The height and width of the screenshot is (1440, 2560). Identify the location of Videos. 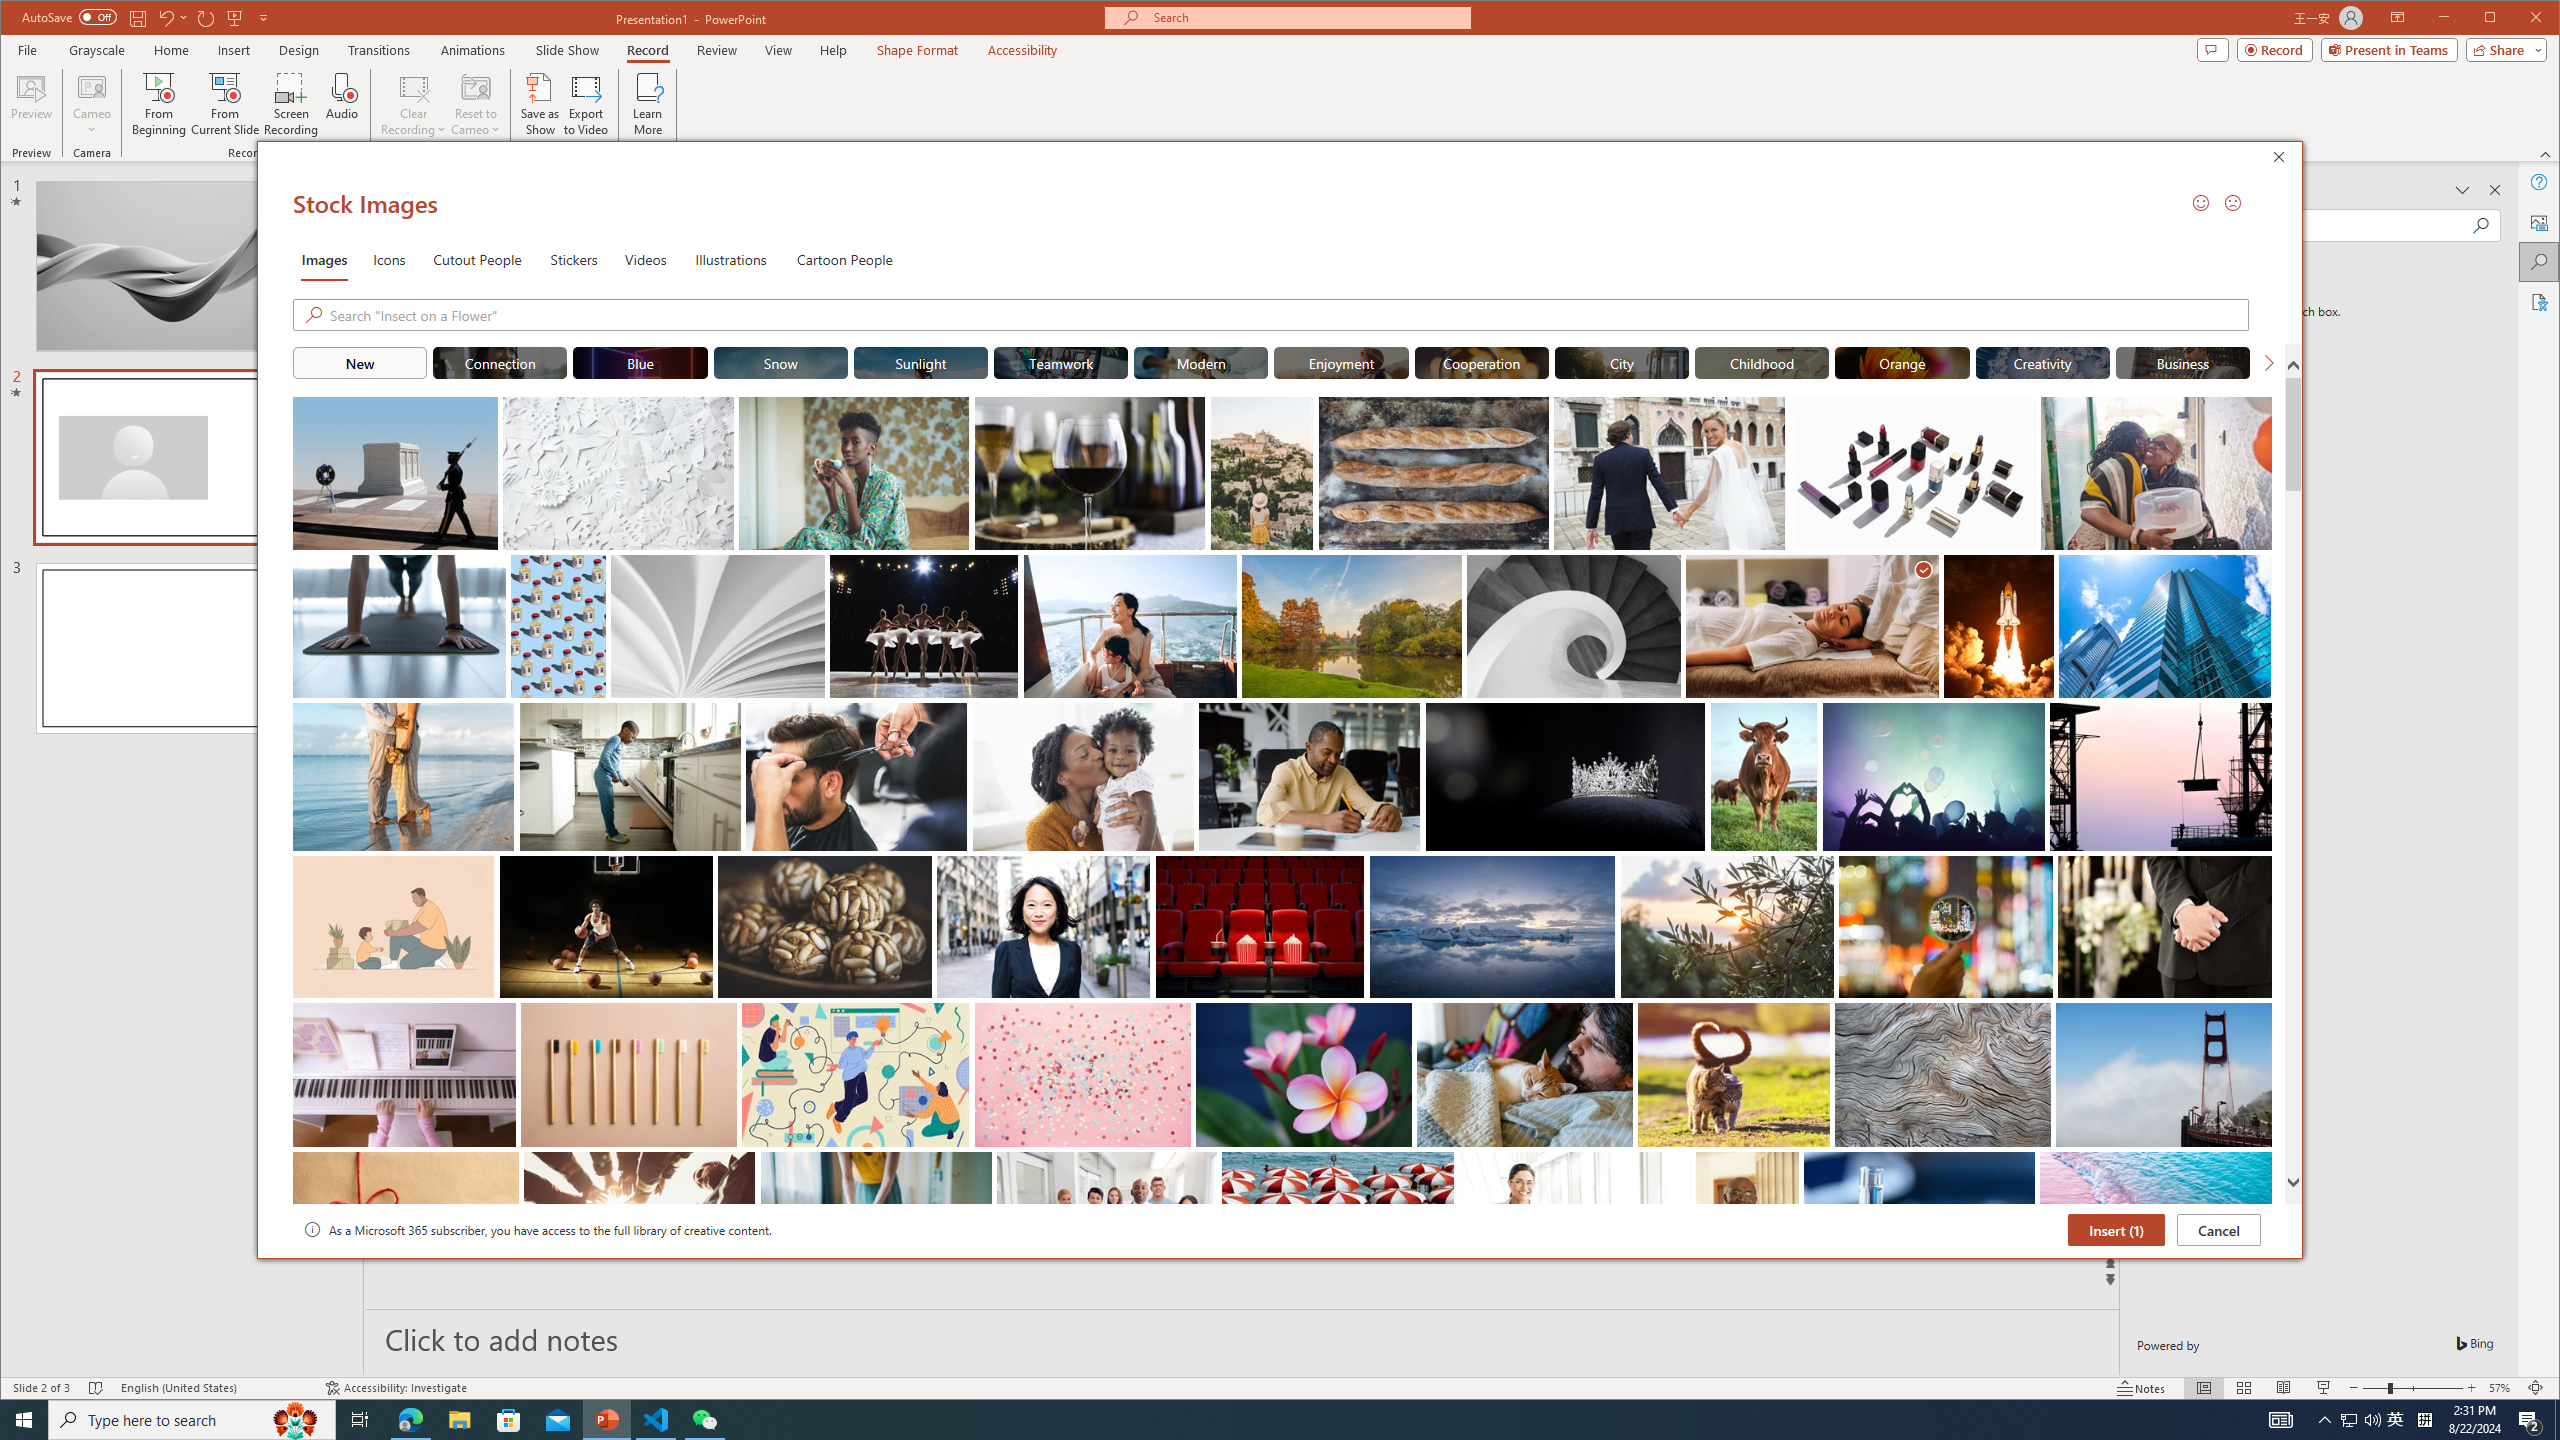
(646, 258).